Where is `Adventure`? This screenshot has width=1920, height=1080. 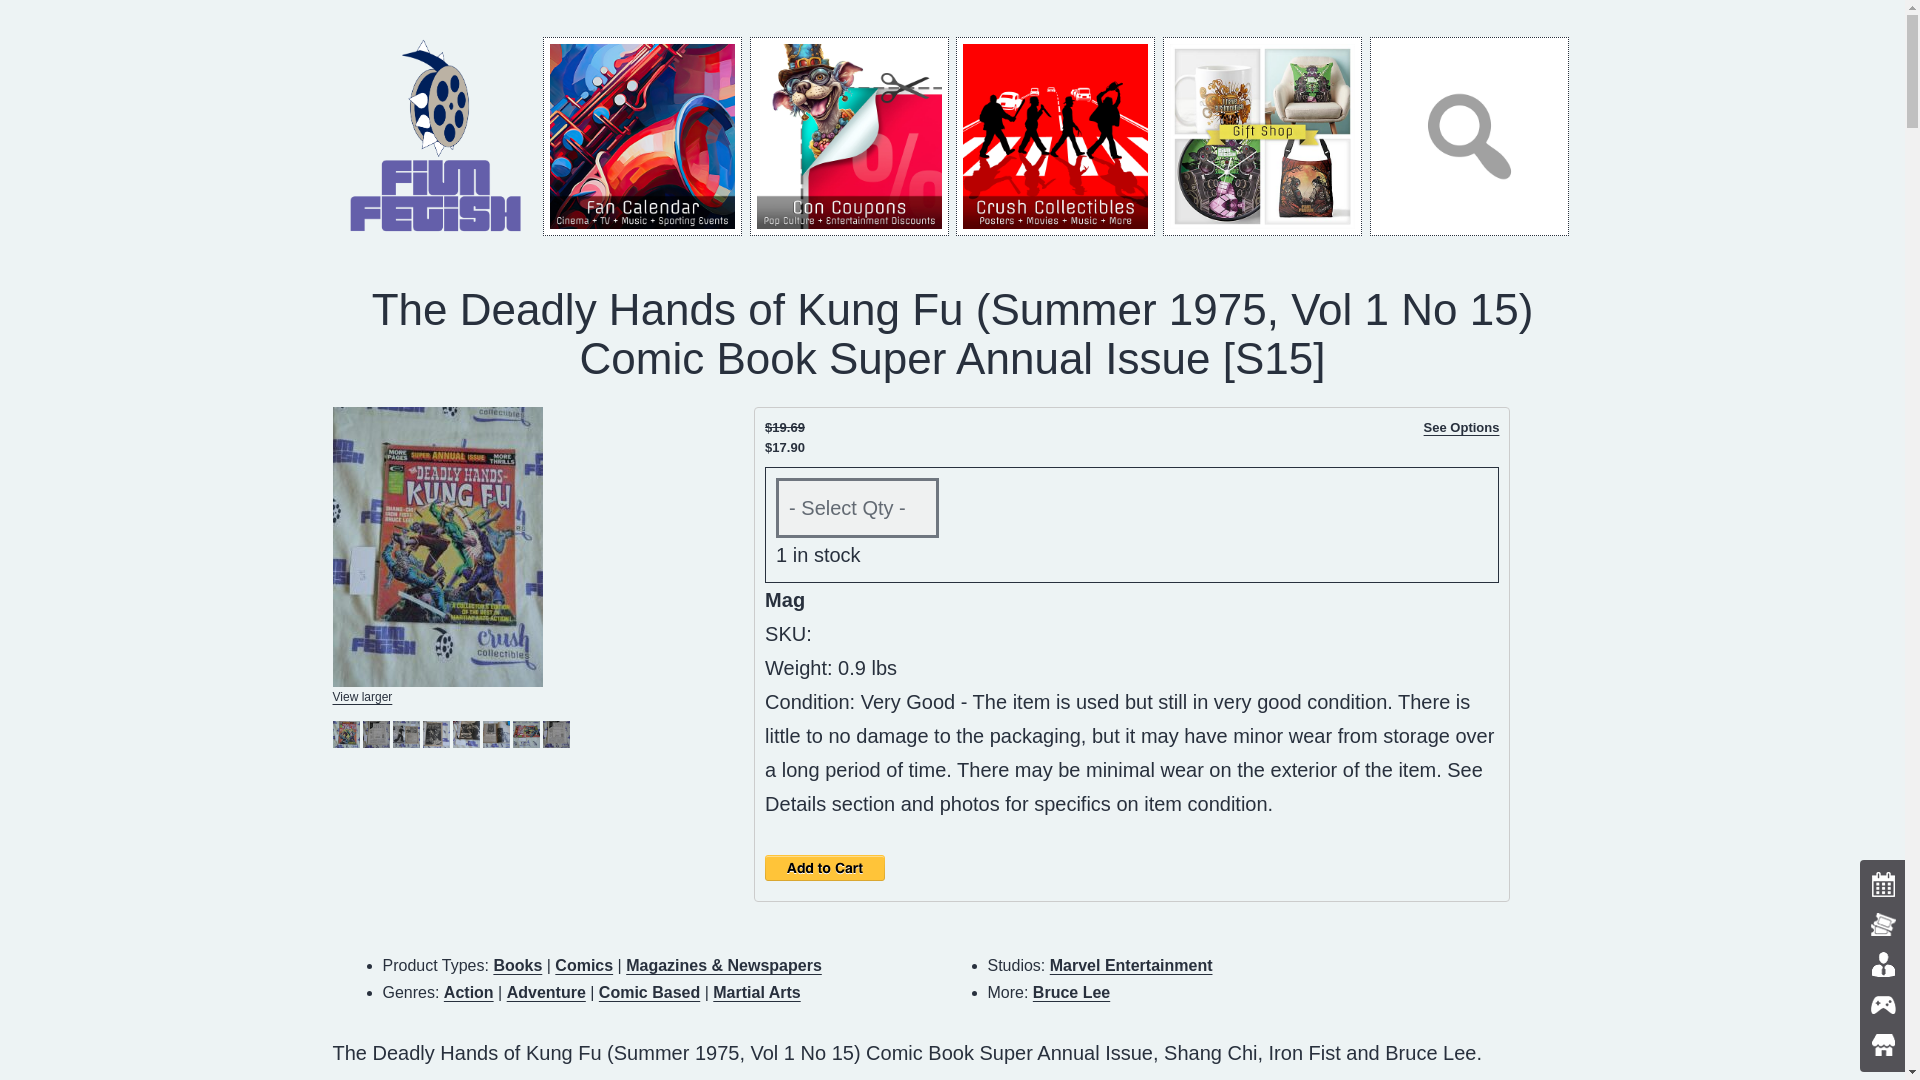 Adventure is located at coordinates (546, 992).